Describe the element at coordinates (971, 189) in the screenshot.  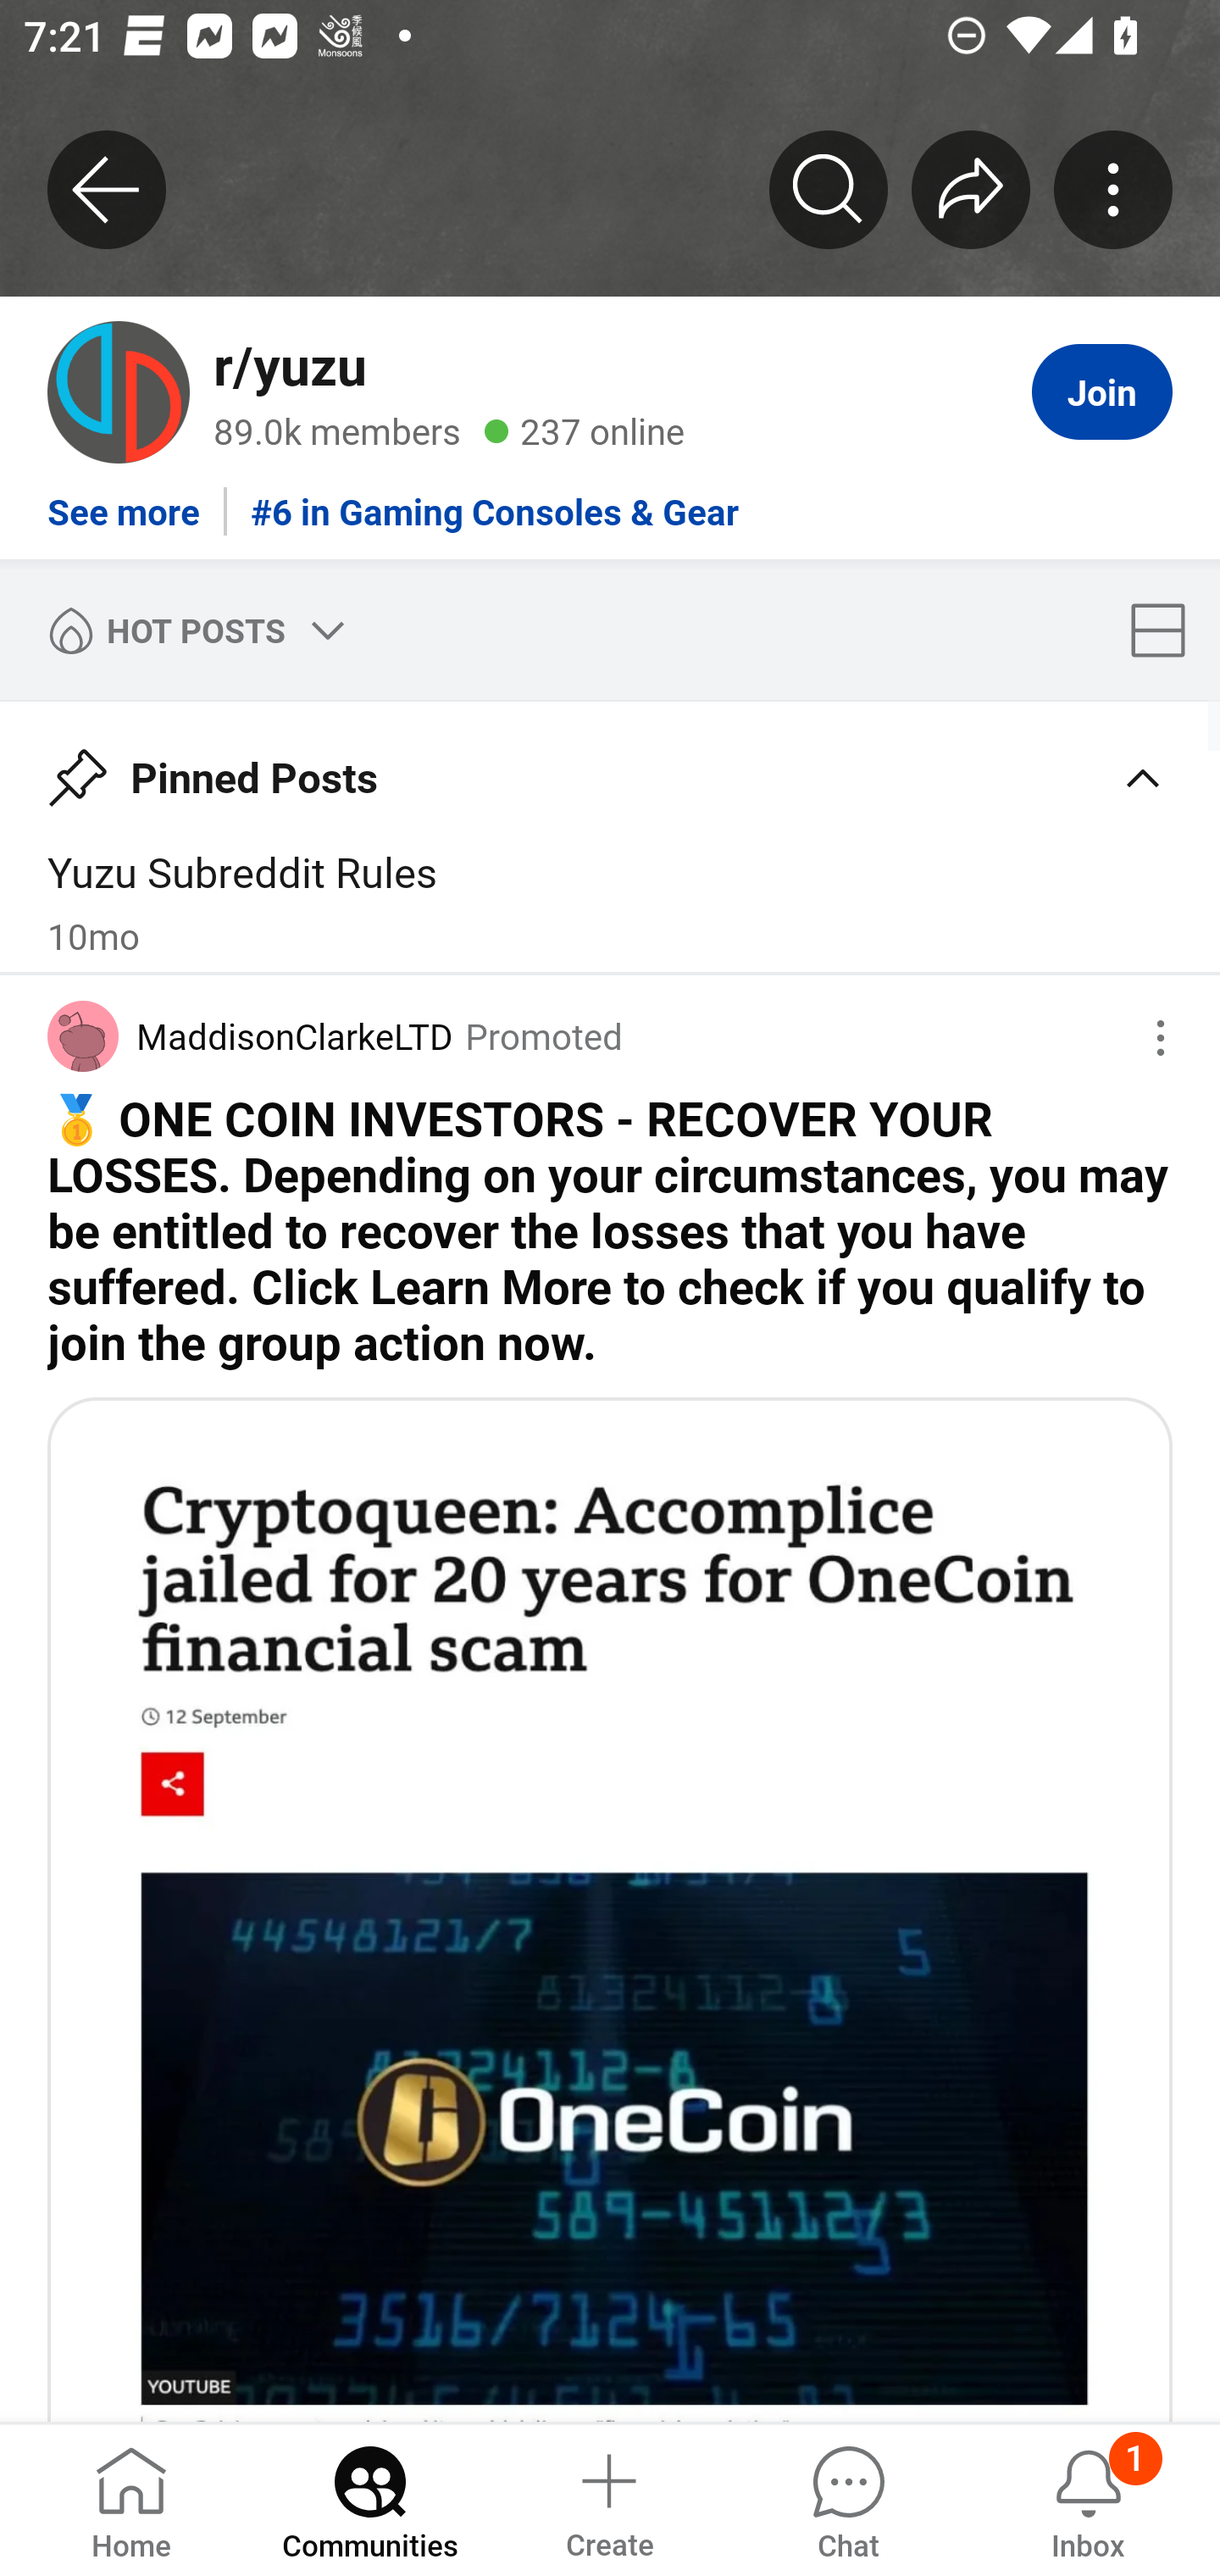
I see `Share r/﻿yuzu` at that location.